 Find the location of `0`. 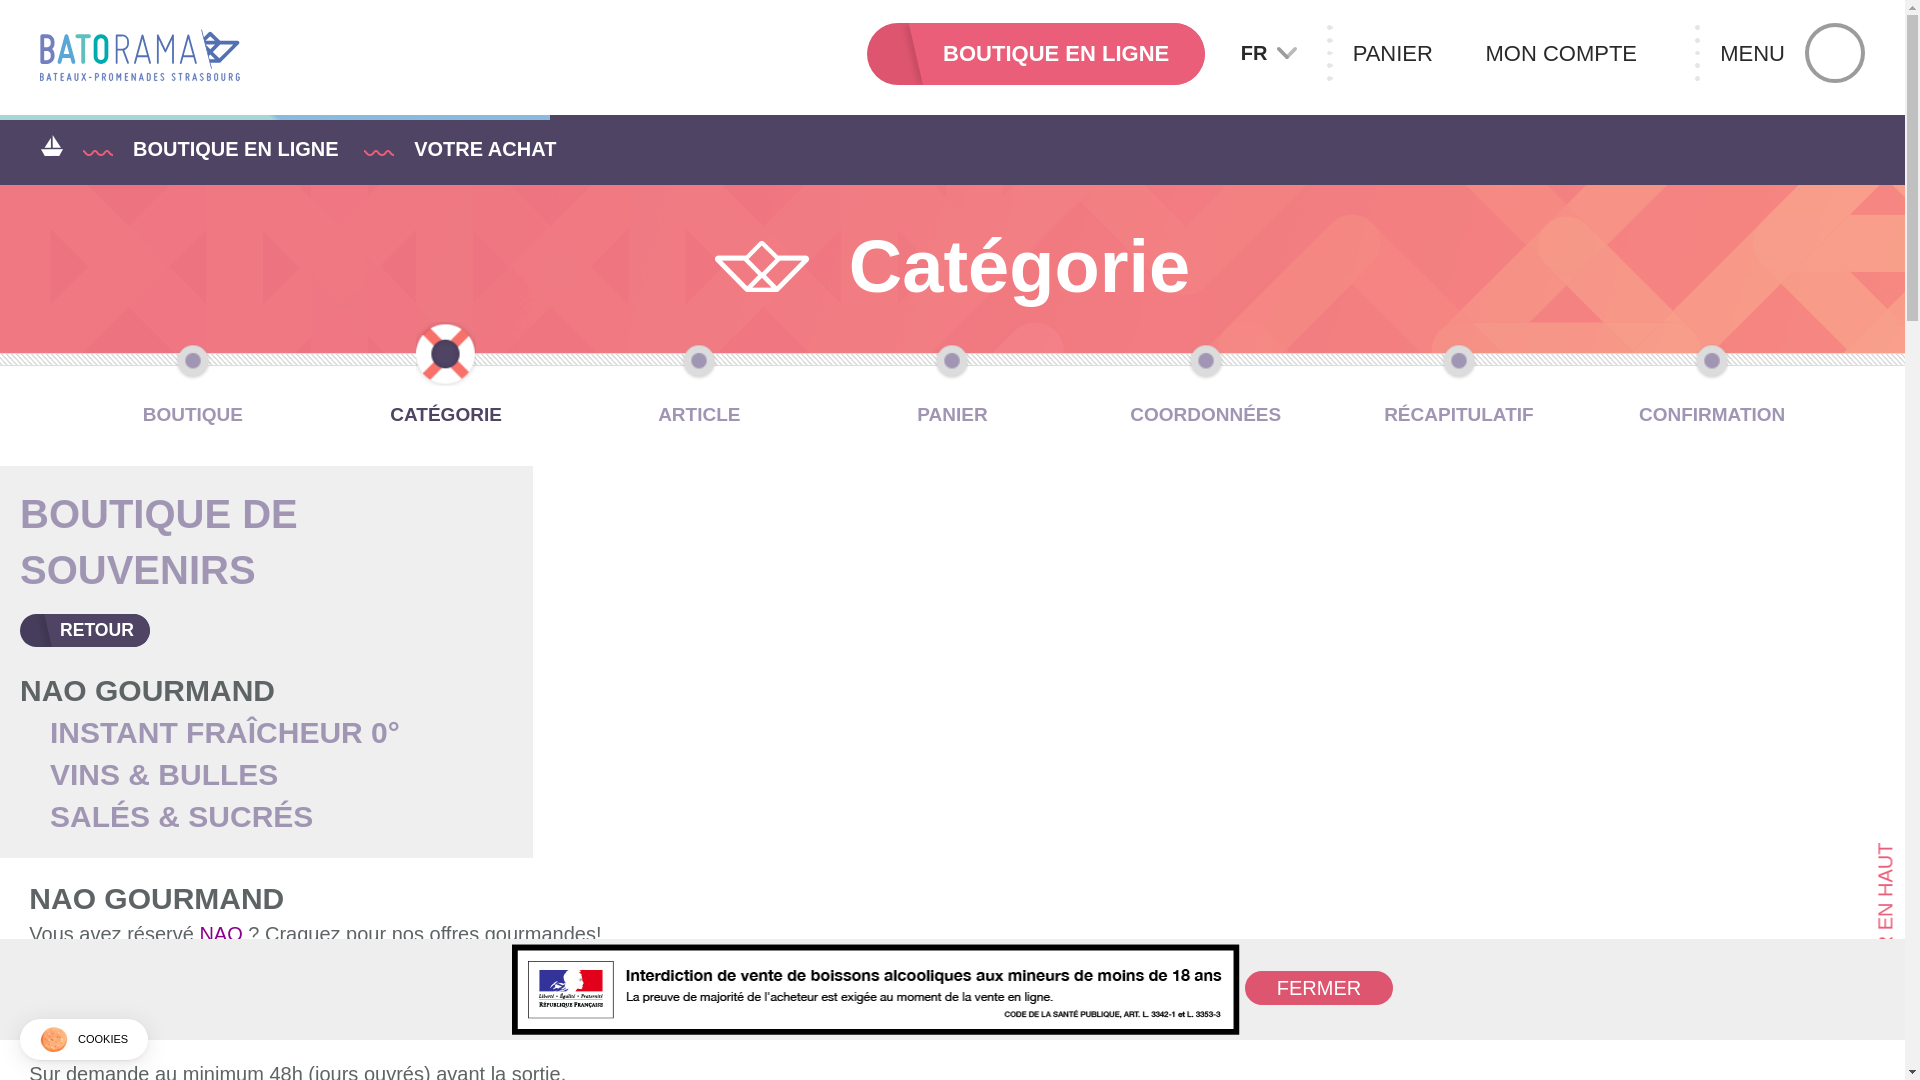

0 is located at coordinates (168, 1014).